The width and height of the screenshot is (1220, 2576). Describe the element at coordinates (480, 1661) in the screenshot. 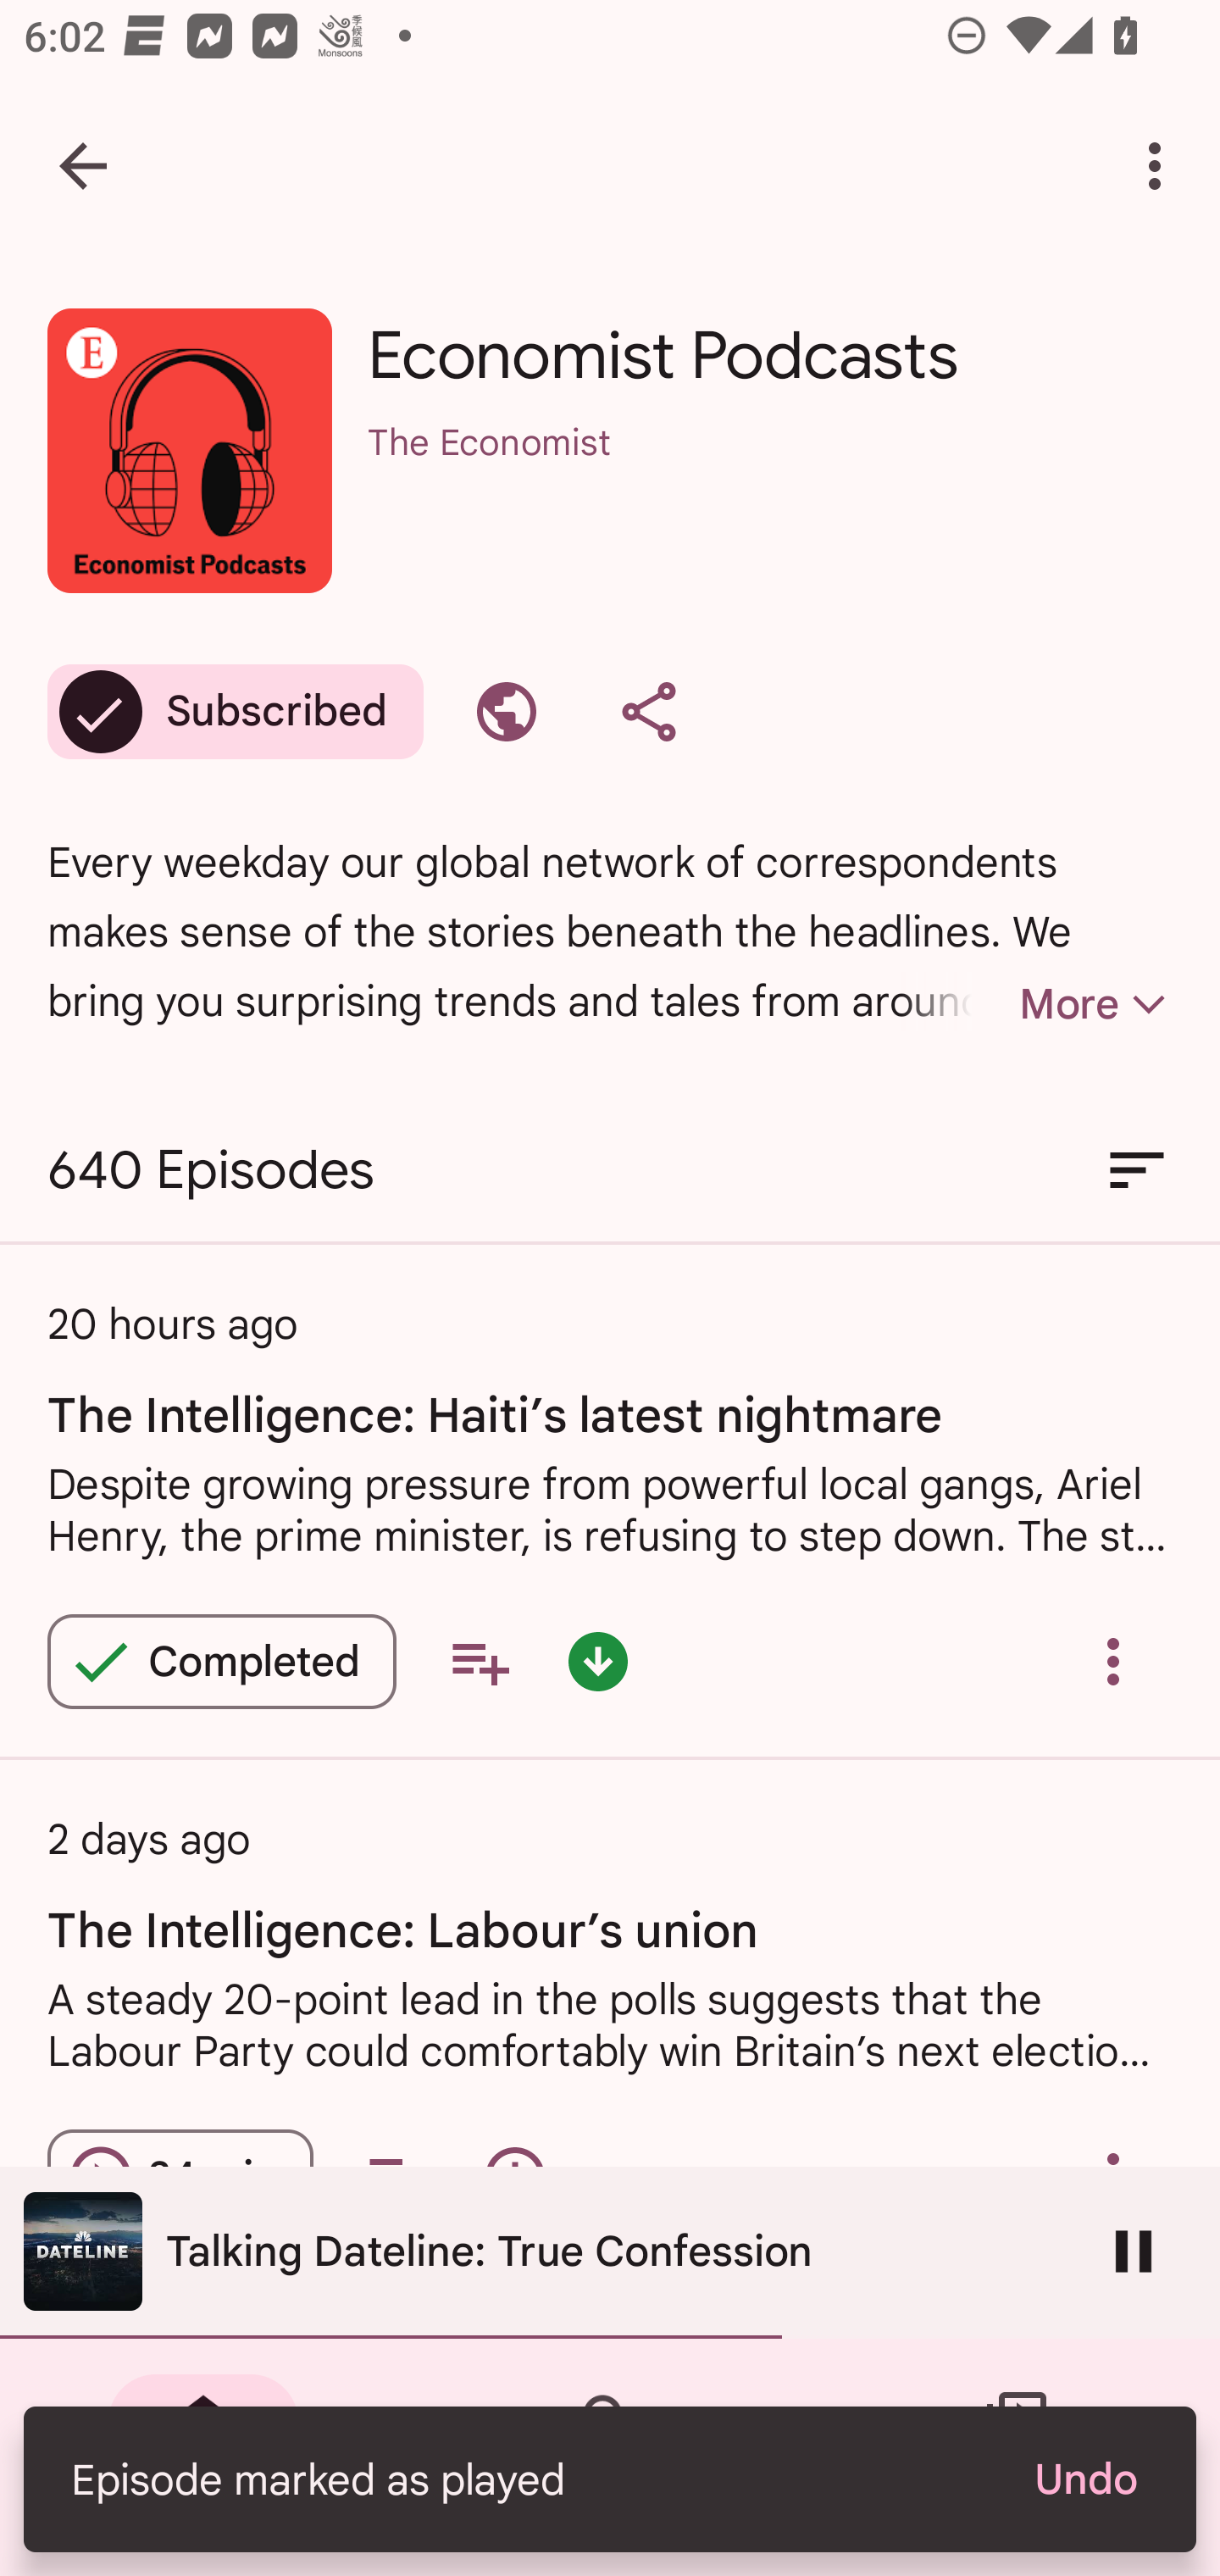

I see `Add to your queue` at that location.